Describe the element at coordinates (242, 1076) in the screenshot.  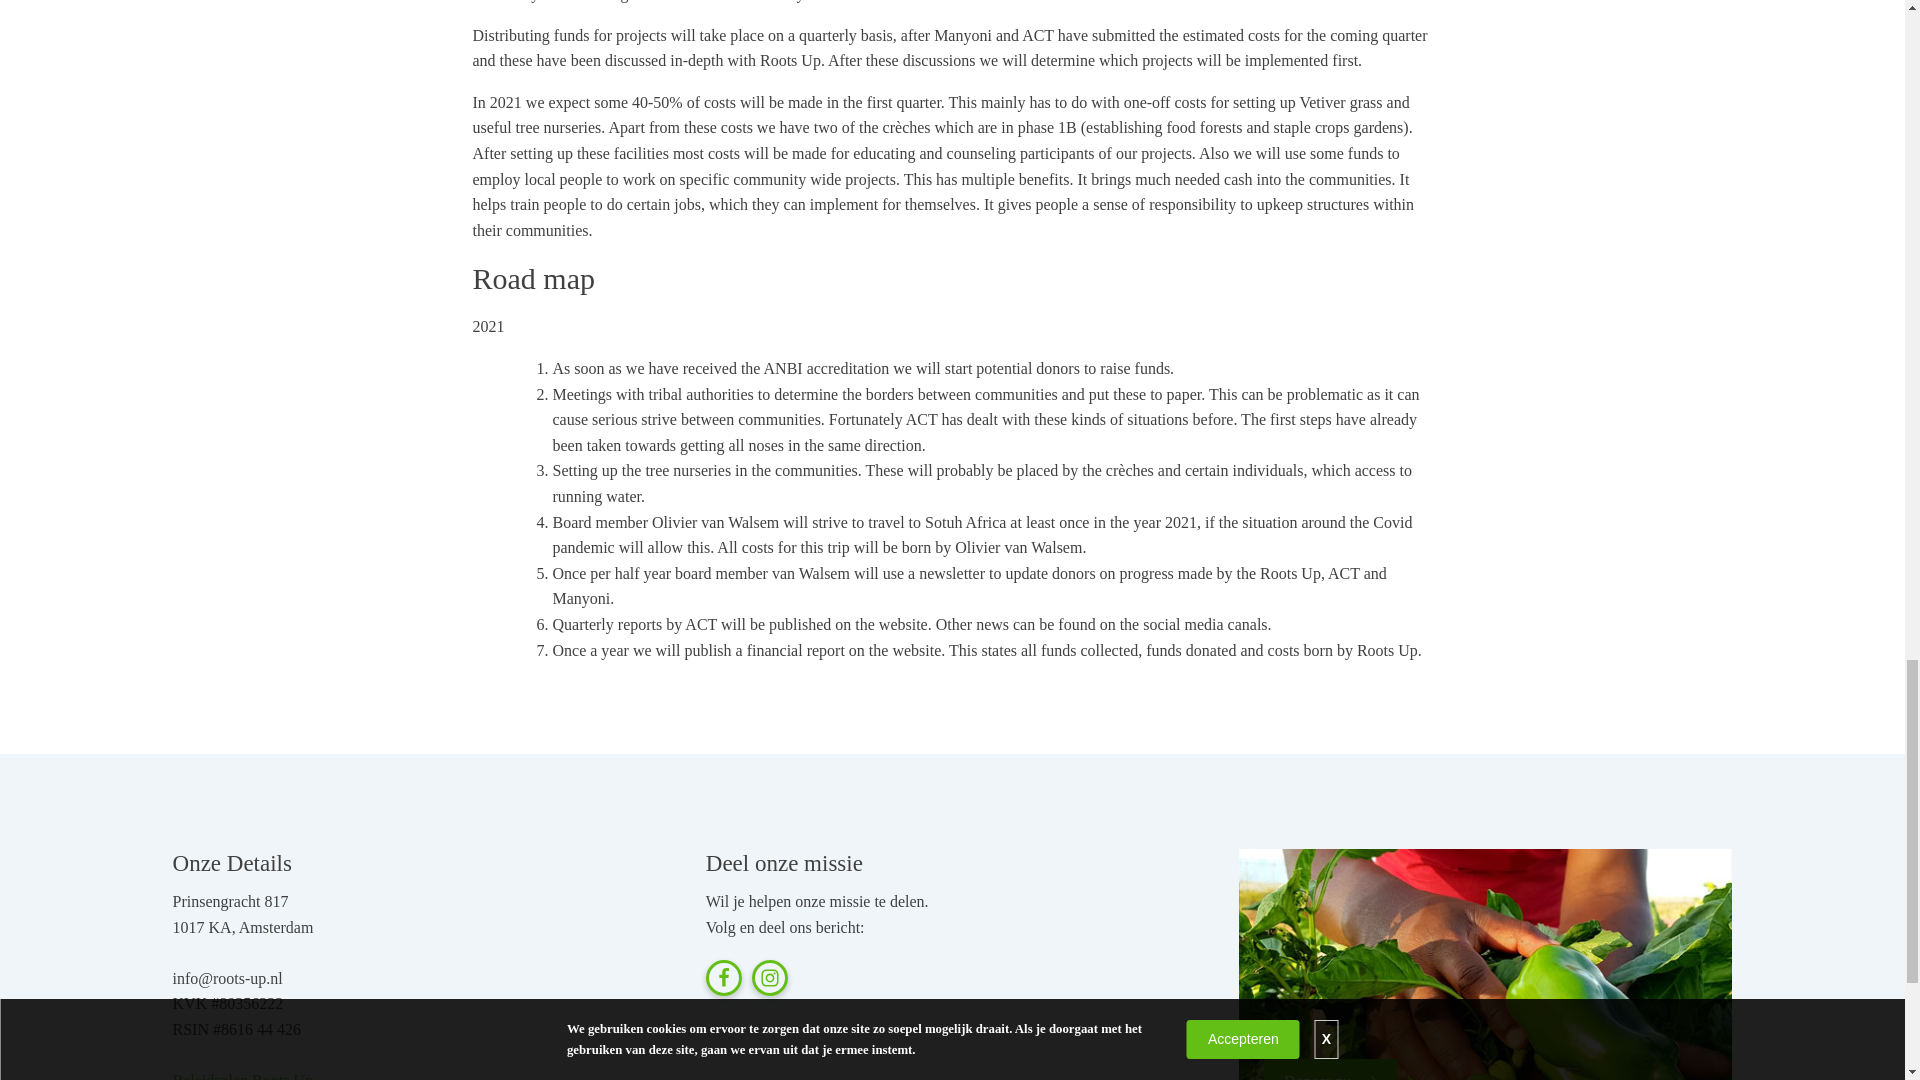
I see `Beleidsplan Roots Up` at that location.